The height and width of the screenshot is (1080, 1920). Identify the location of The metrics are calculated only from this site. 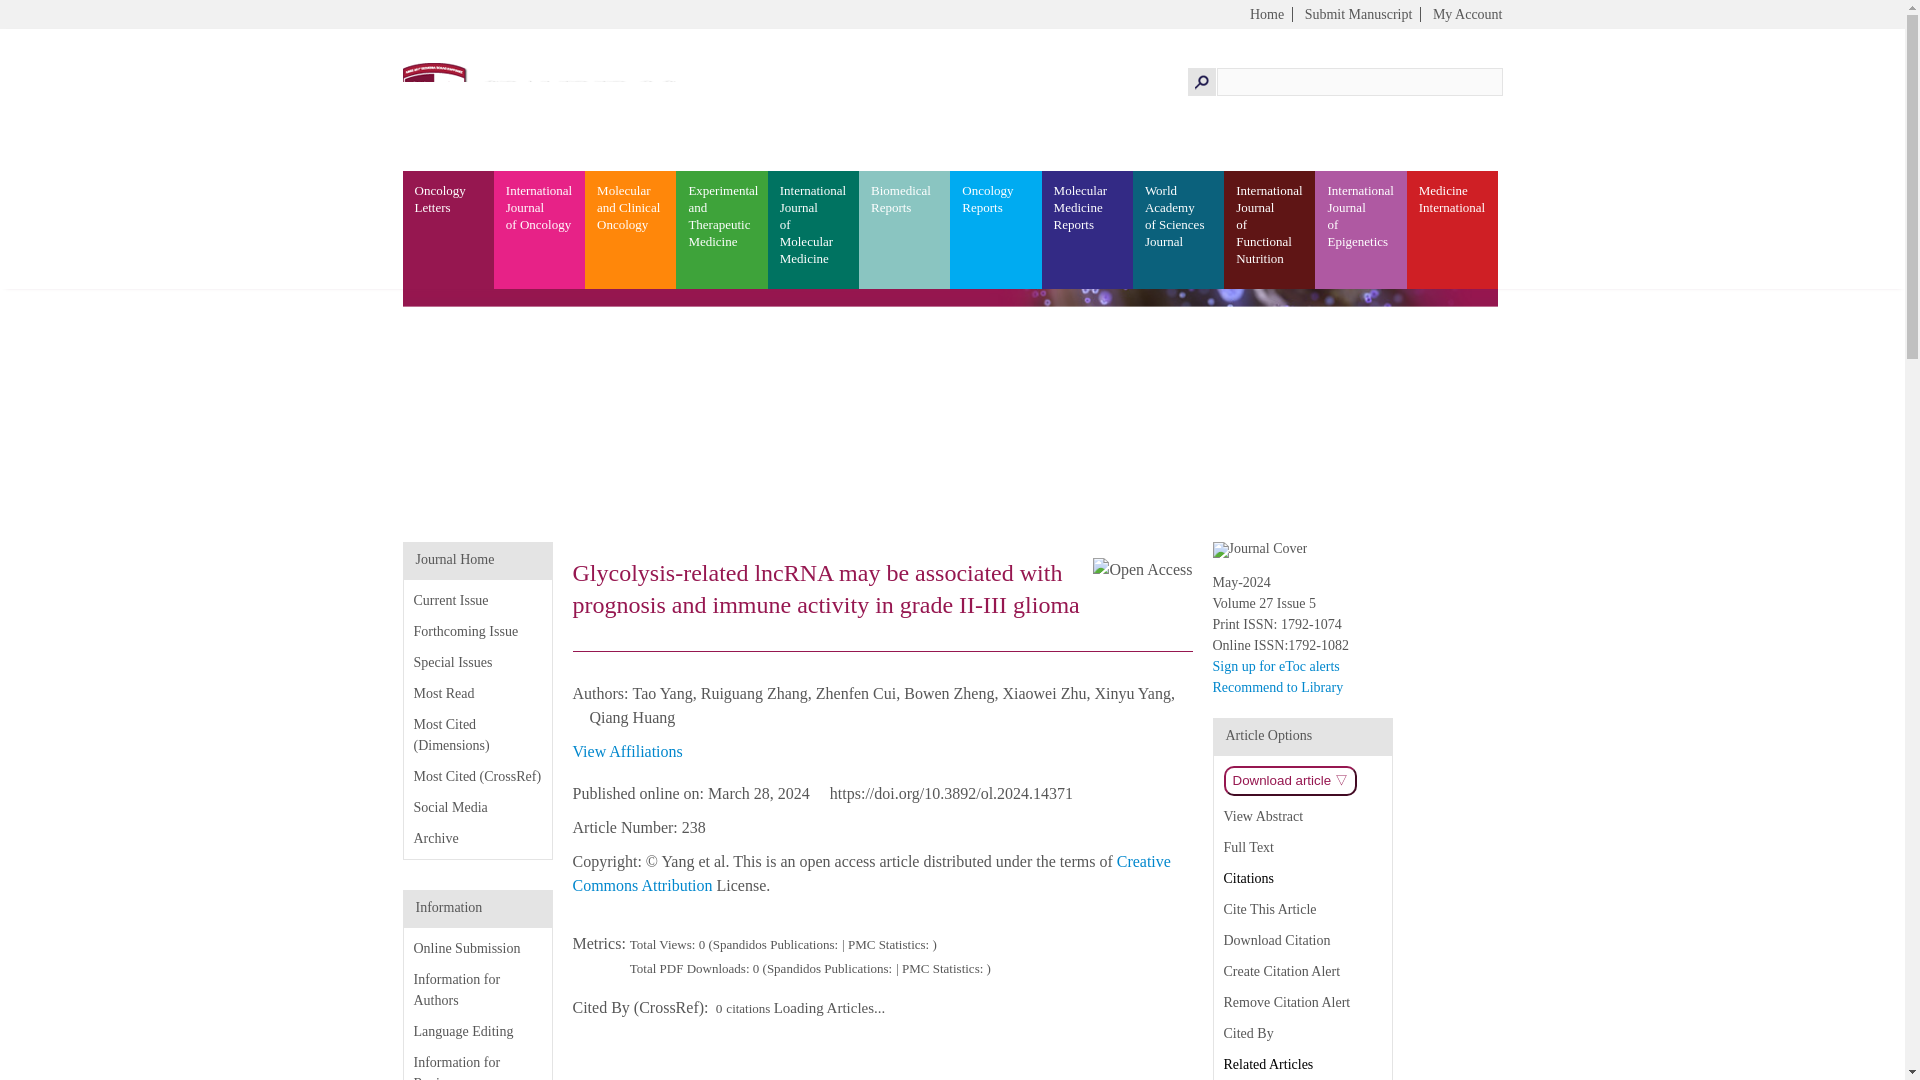
(690, 968).